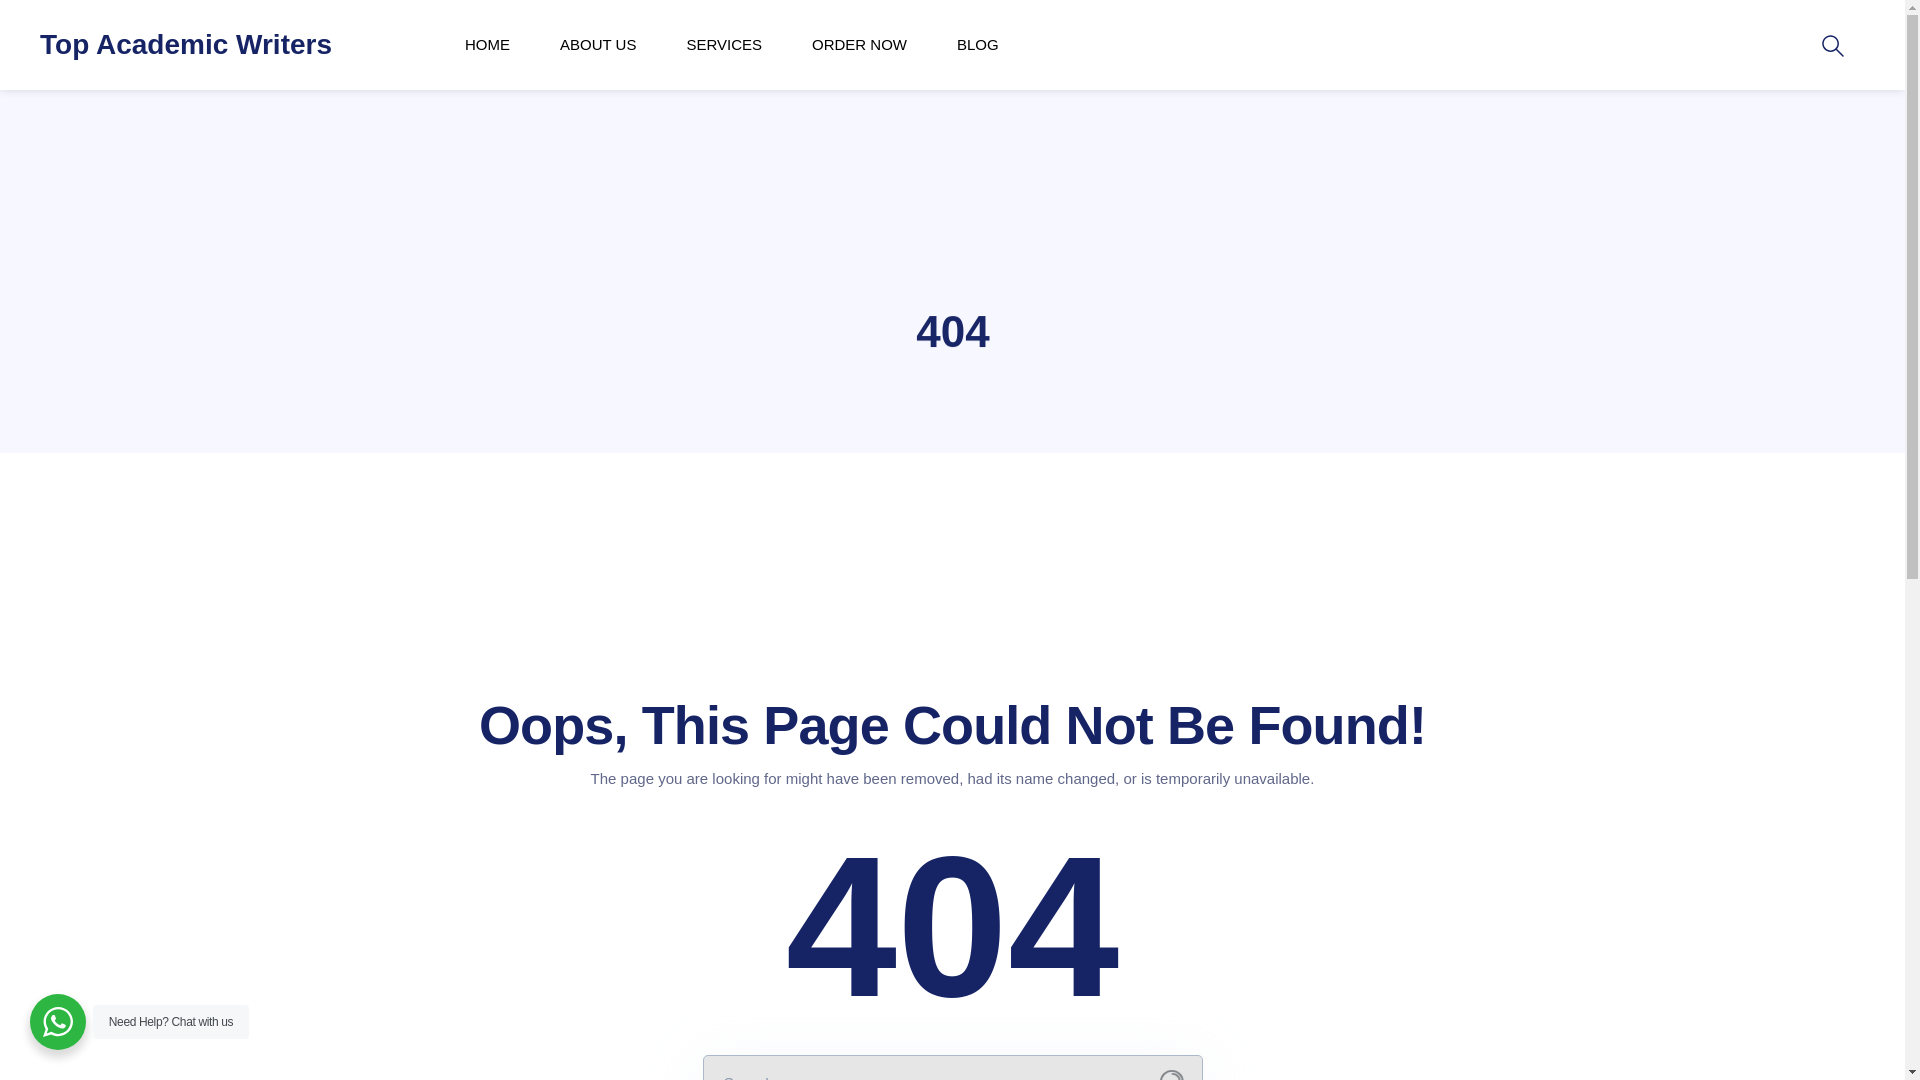 This screenshot has height=1080, width=1920. I want to click on SERVICES, so click(724, 44).